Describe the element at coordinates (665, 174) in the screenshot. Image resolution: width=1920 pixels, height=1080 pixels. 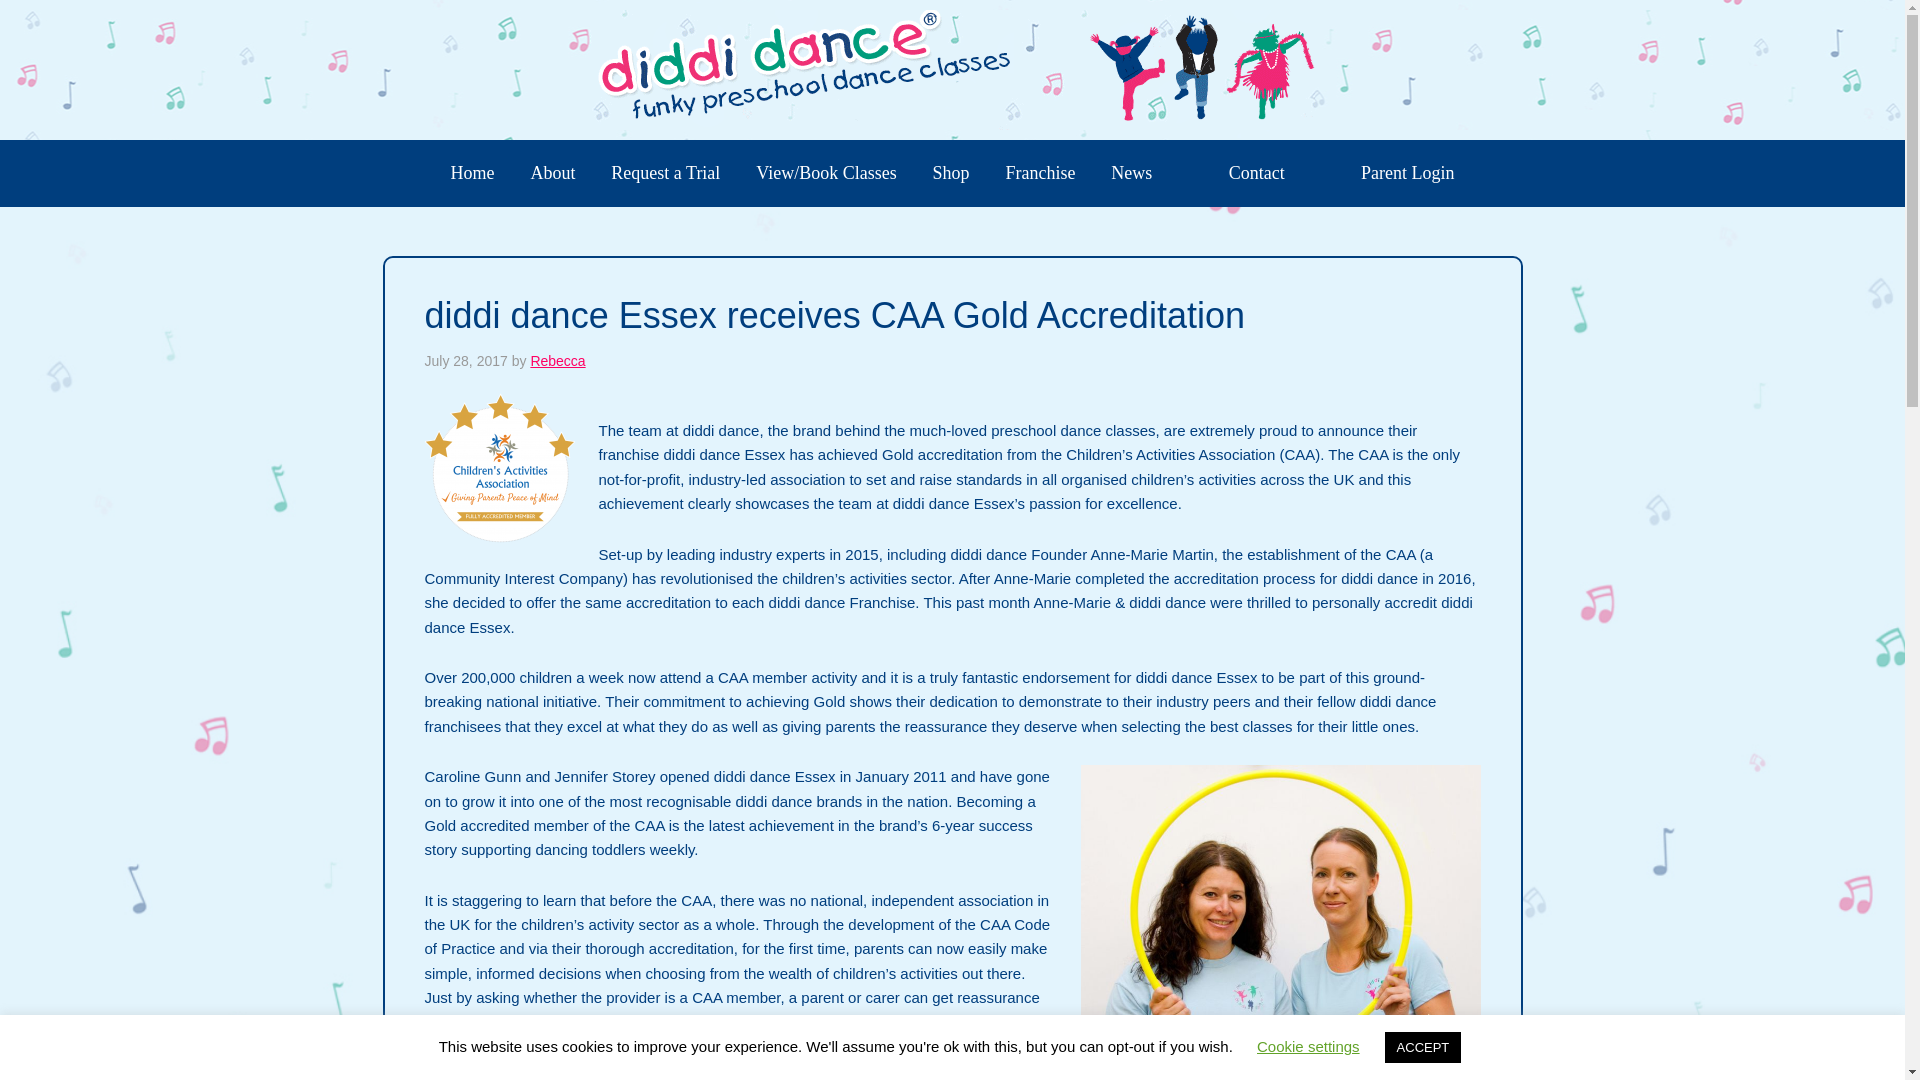
I see `Request a Trial` at that location.